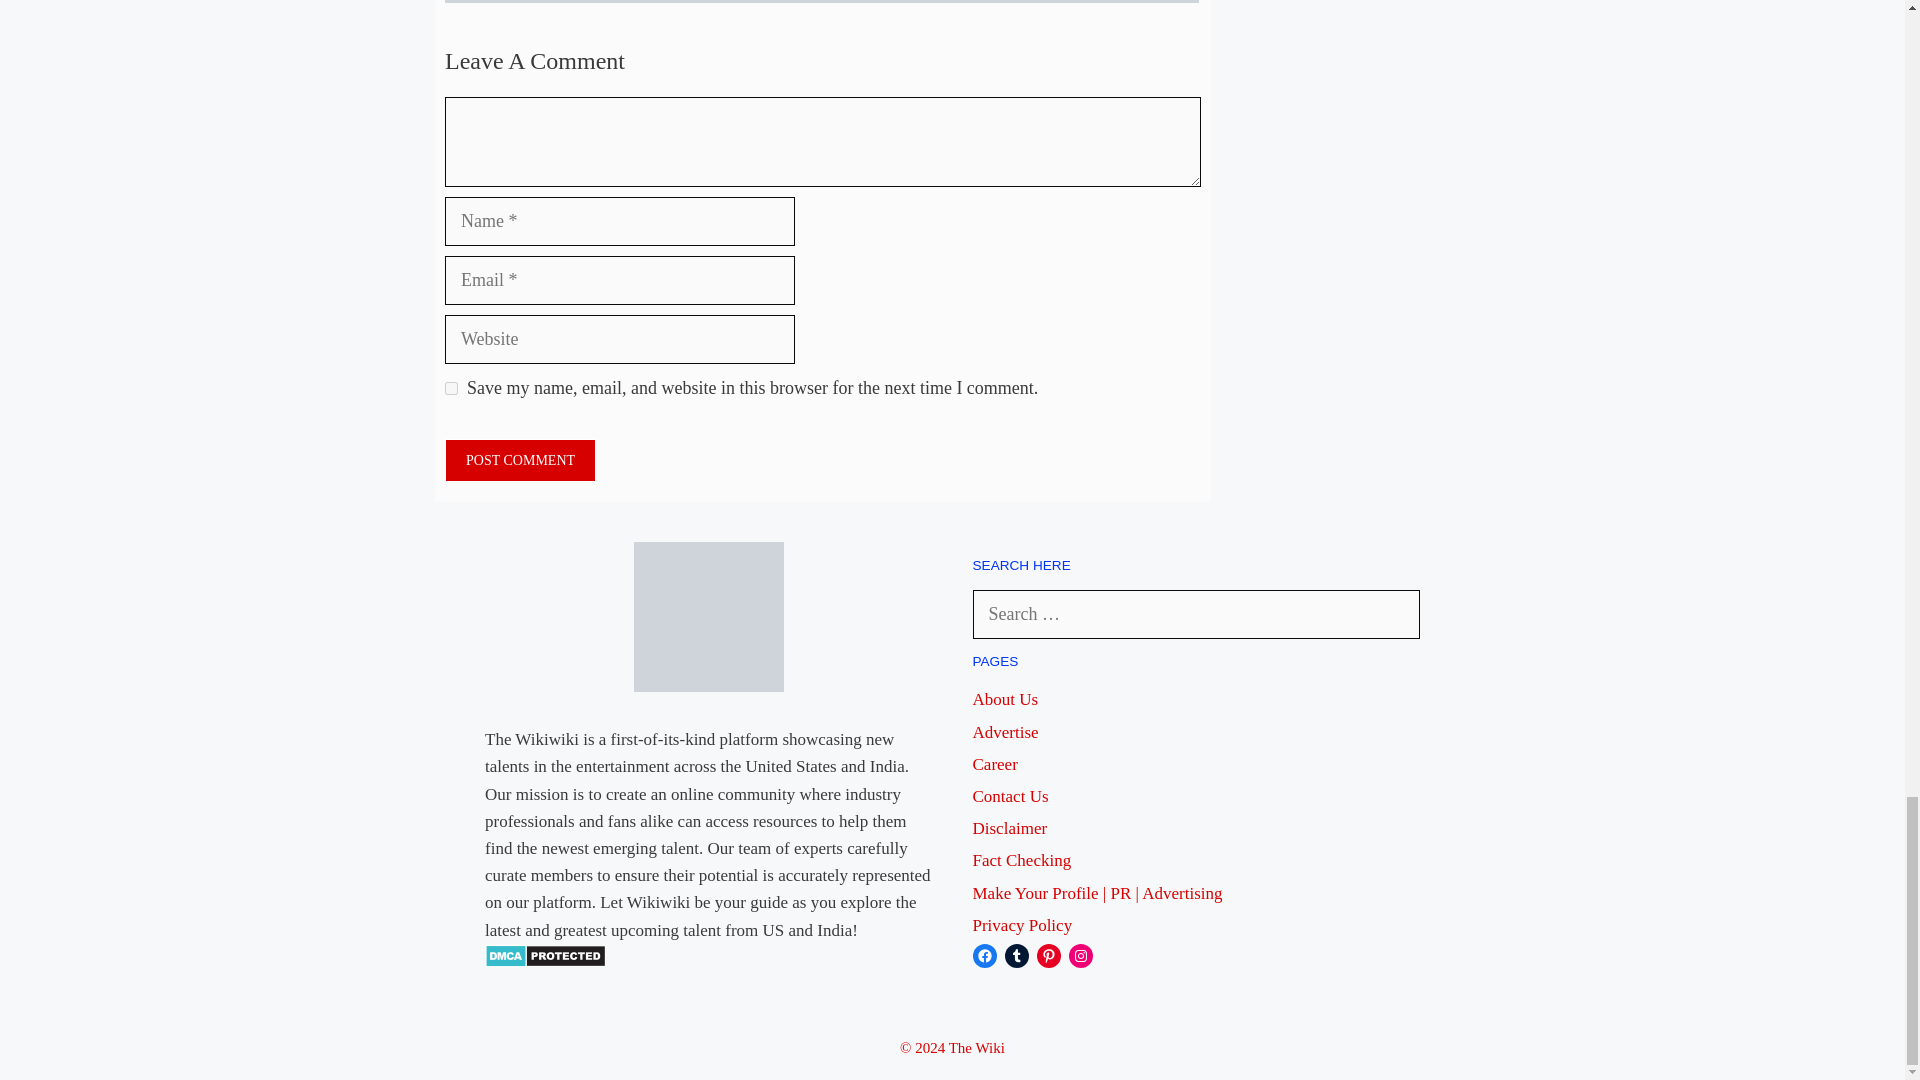 This screenshot has height=1080, width=1920. I want to click on yes, so click(452, 388).